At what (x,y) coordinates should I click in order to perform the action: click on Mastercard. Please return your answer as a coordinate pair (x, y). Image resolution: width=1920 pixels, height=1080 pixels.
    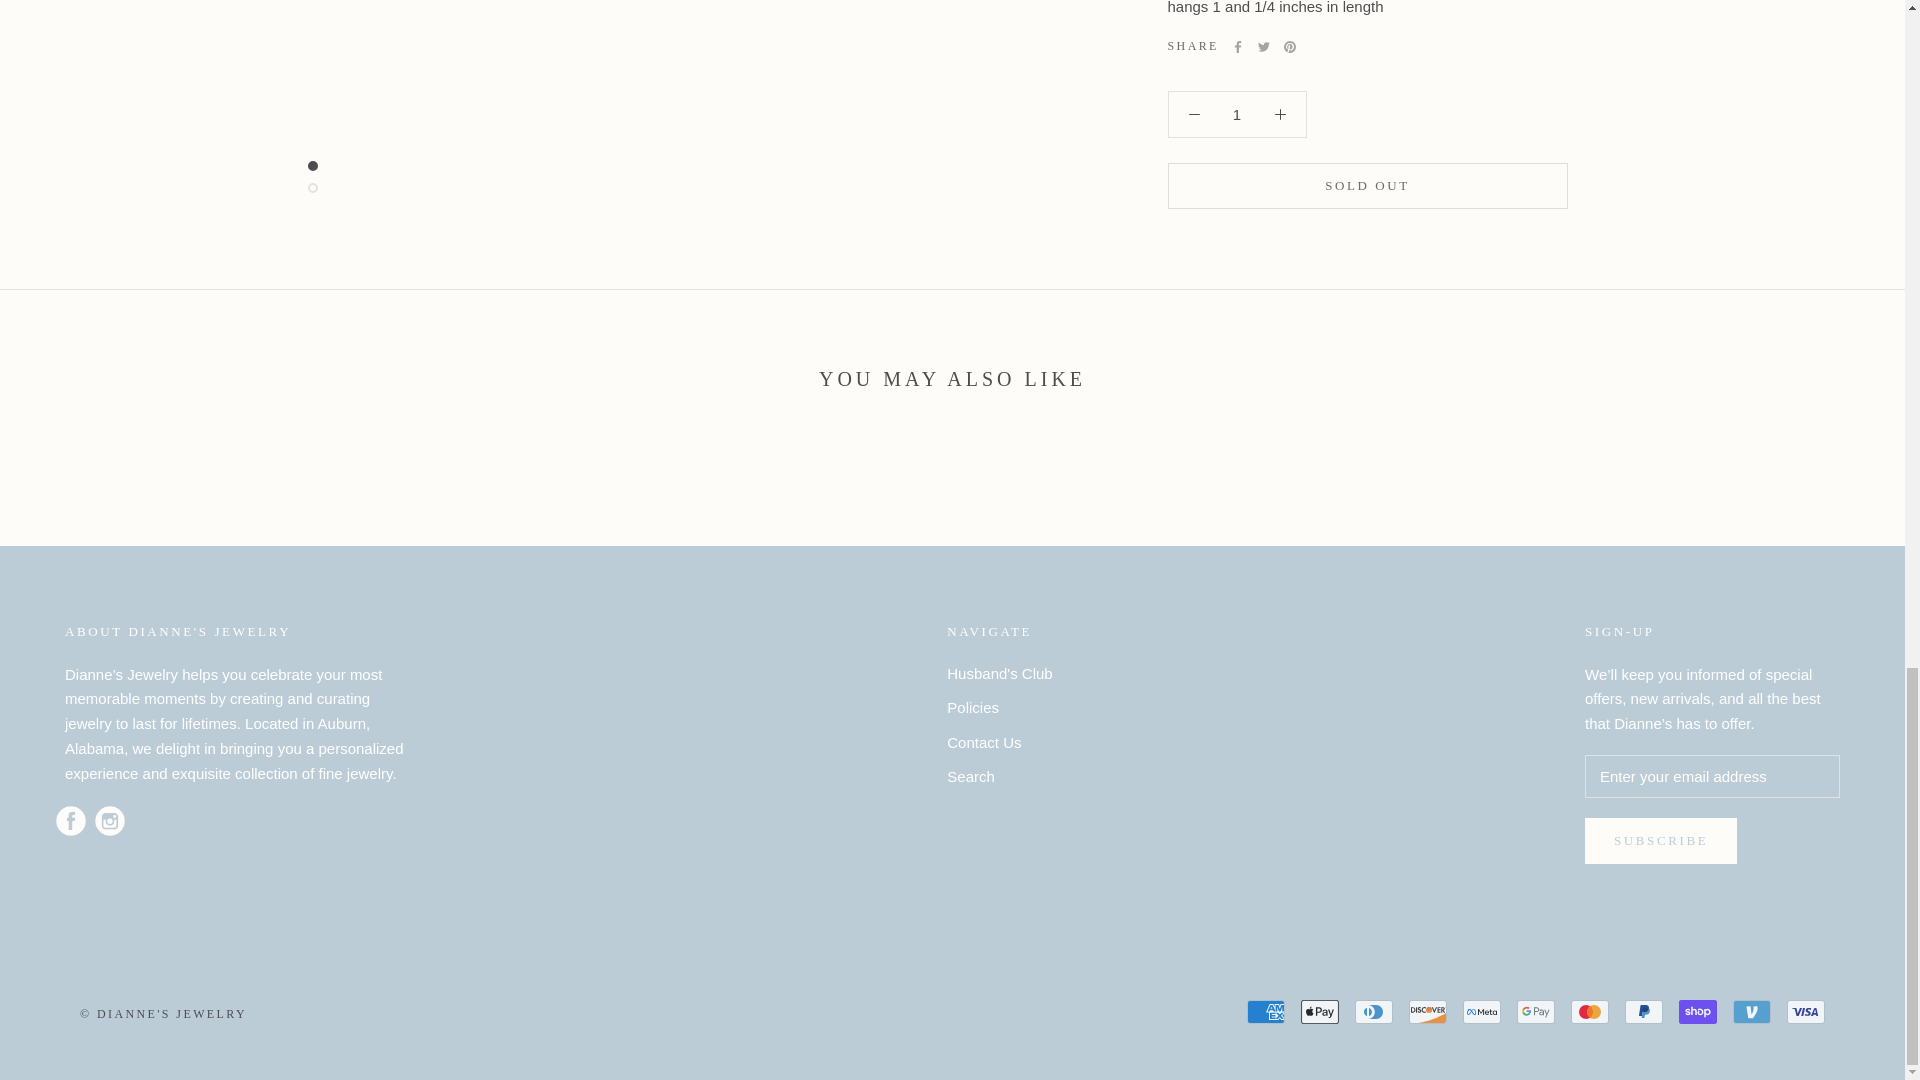
    Looking at the image, I should click on (1589, 1012).